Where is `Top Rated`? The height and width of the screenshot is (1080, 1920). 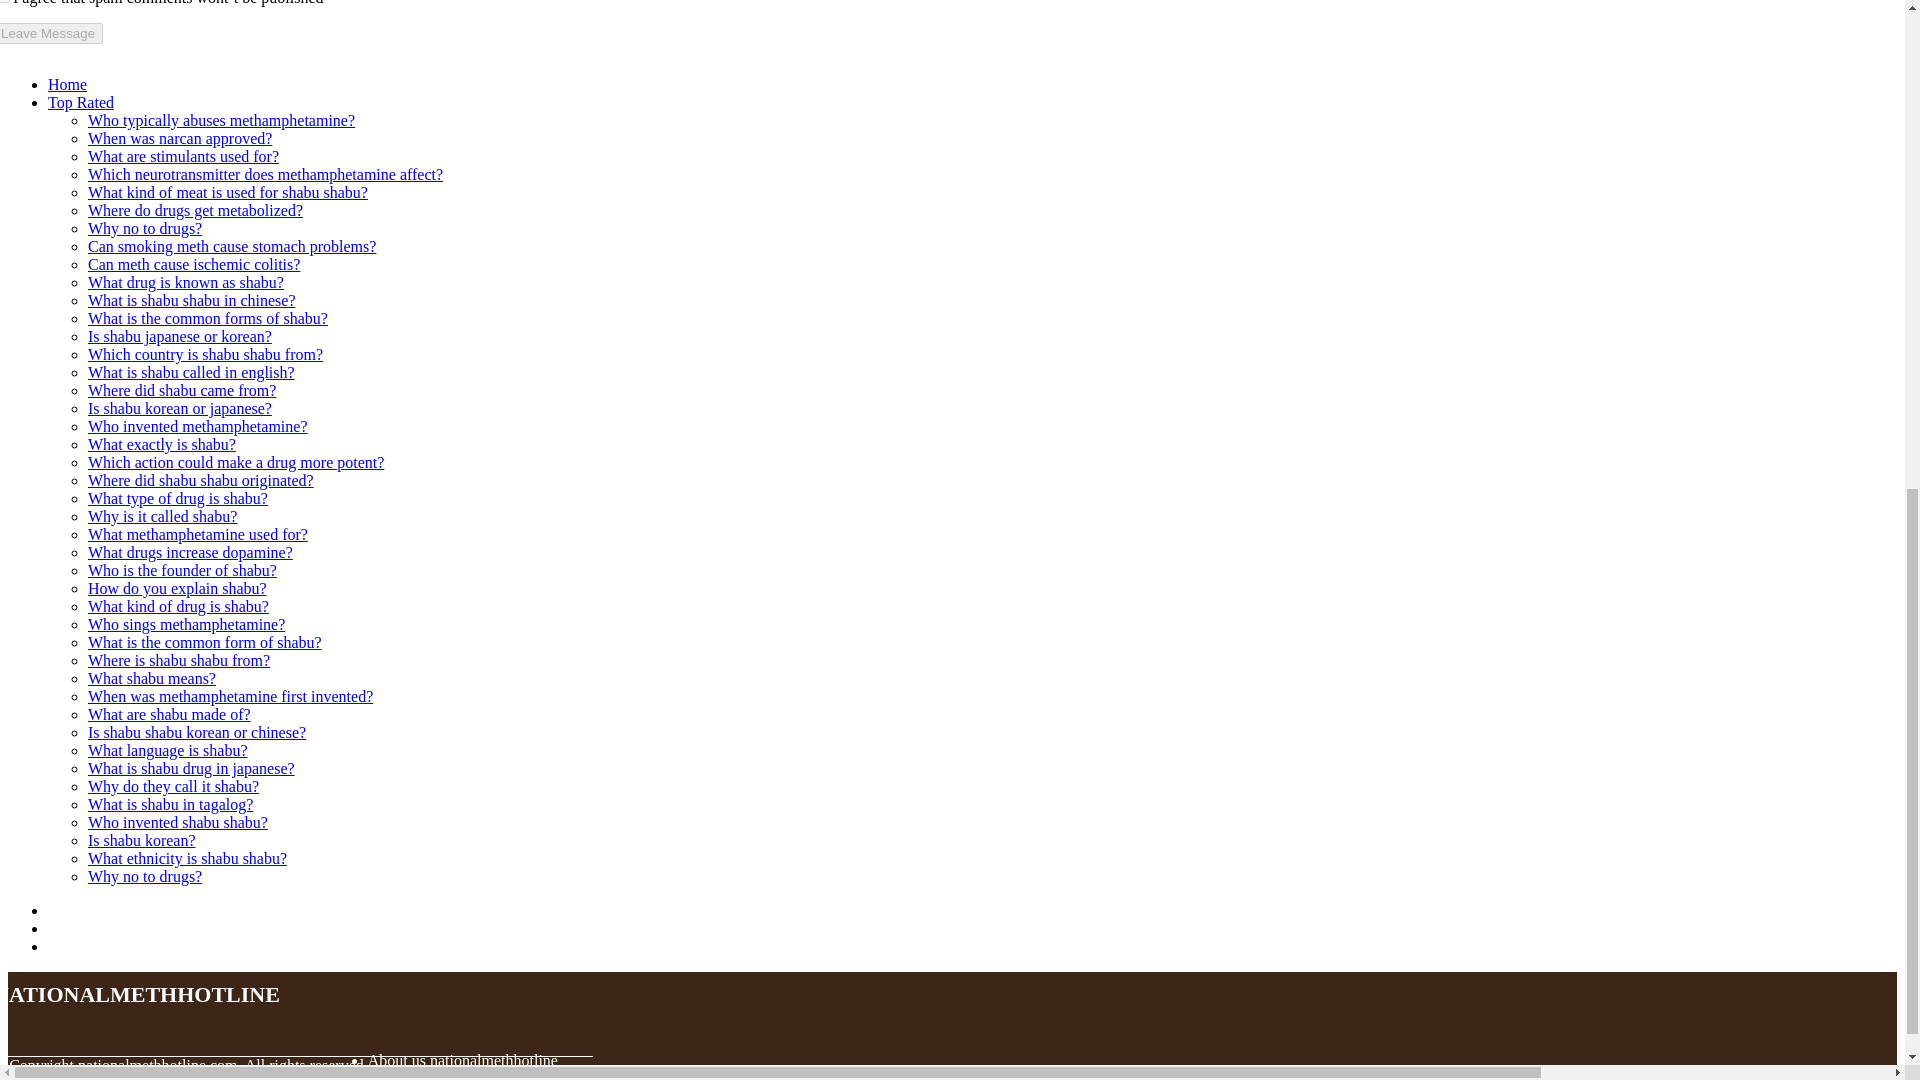 Top Rated is located at coordinates (80, 102).